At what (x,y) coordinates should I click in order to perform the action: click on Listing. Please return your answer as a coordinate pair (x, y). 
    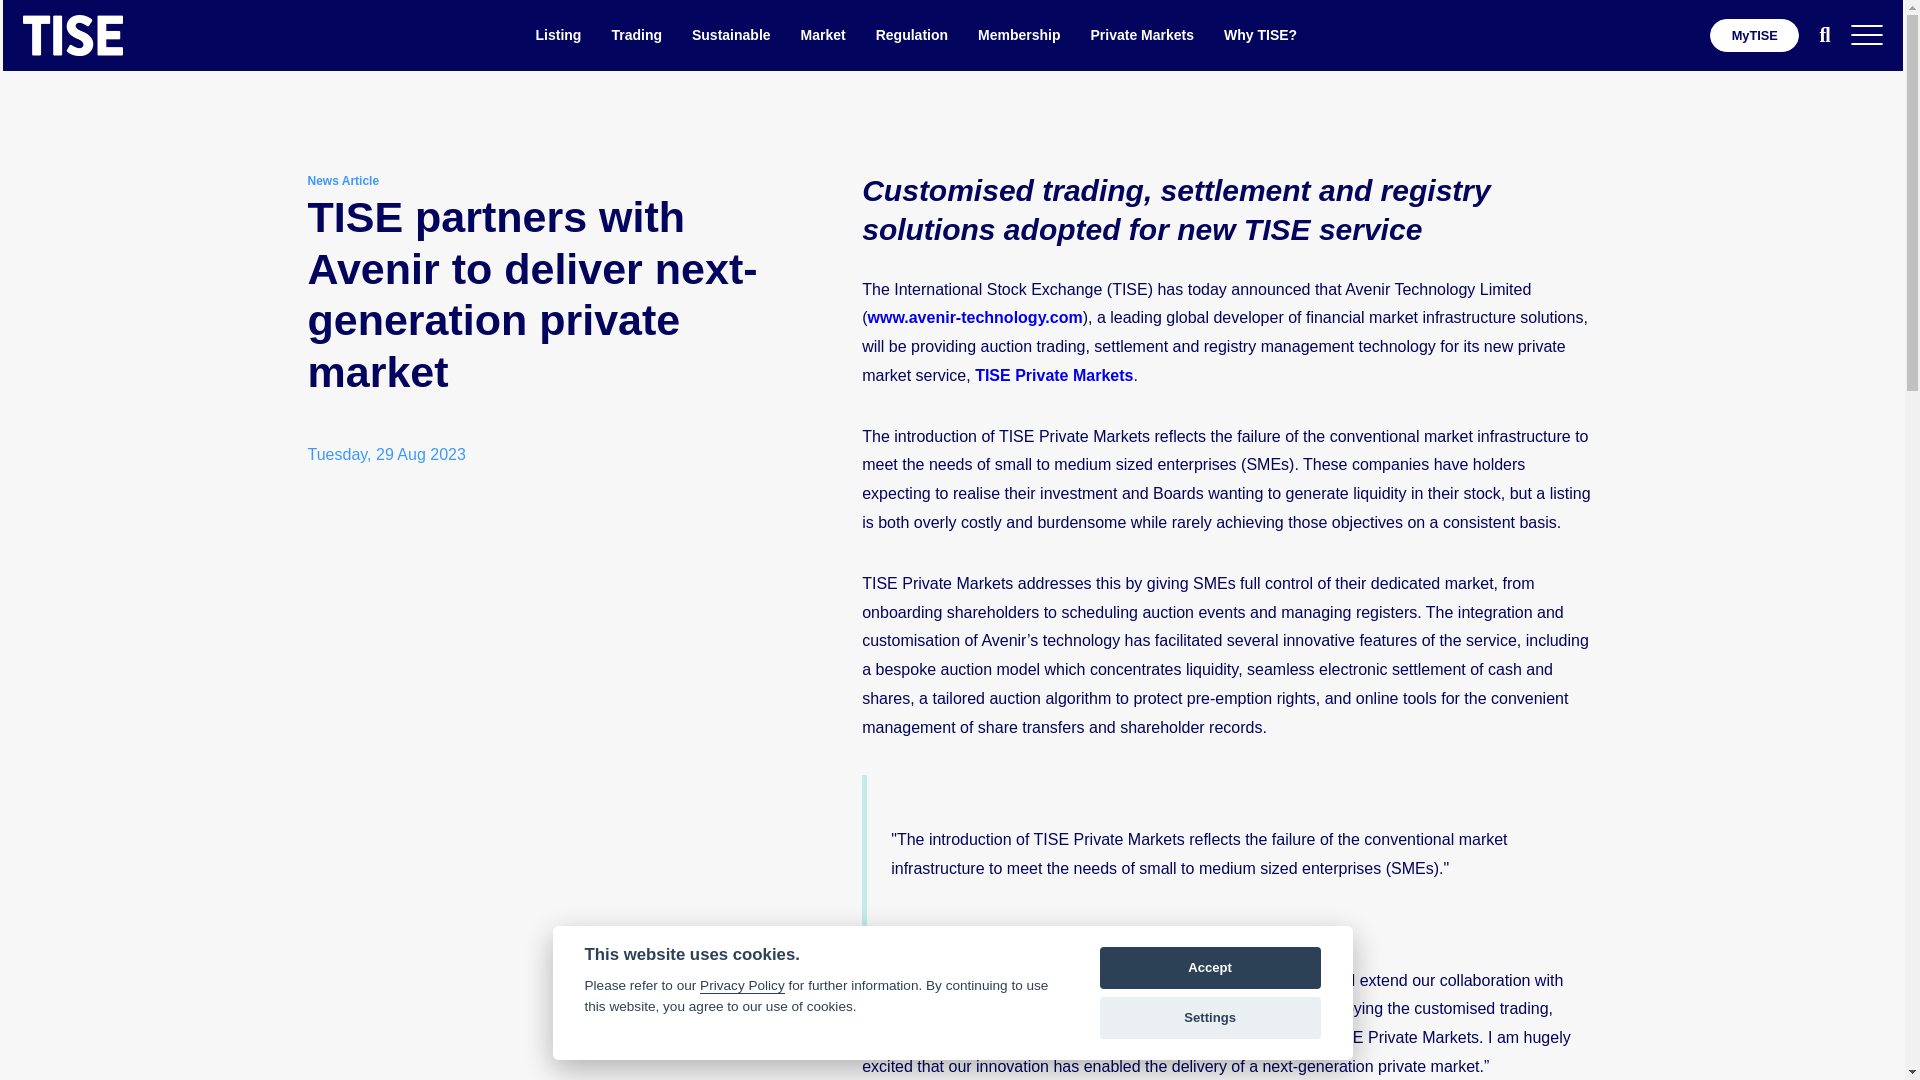
    Looking at the image, I should click on (558, 34).